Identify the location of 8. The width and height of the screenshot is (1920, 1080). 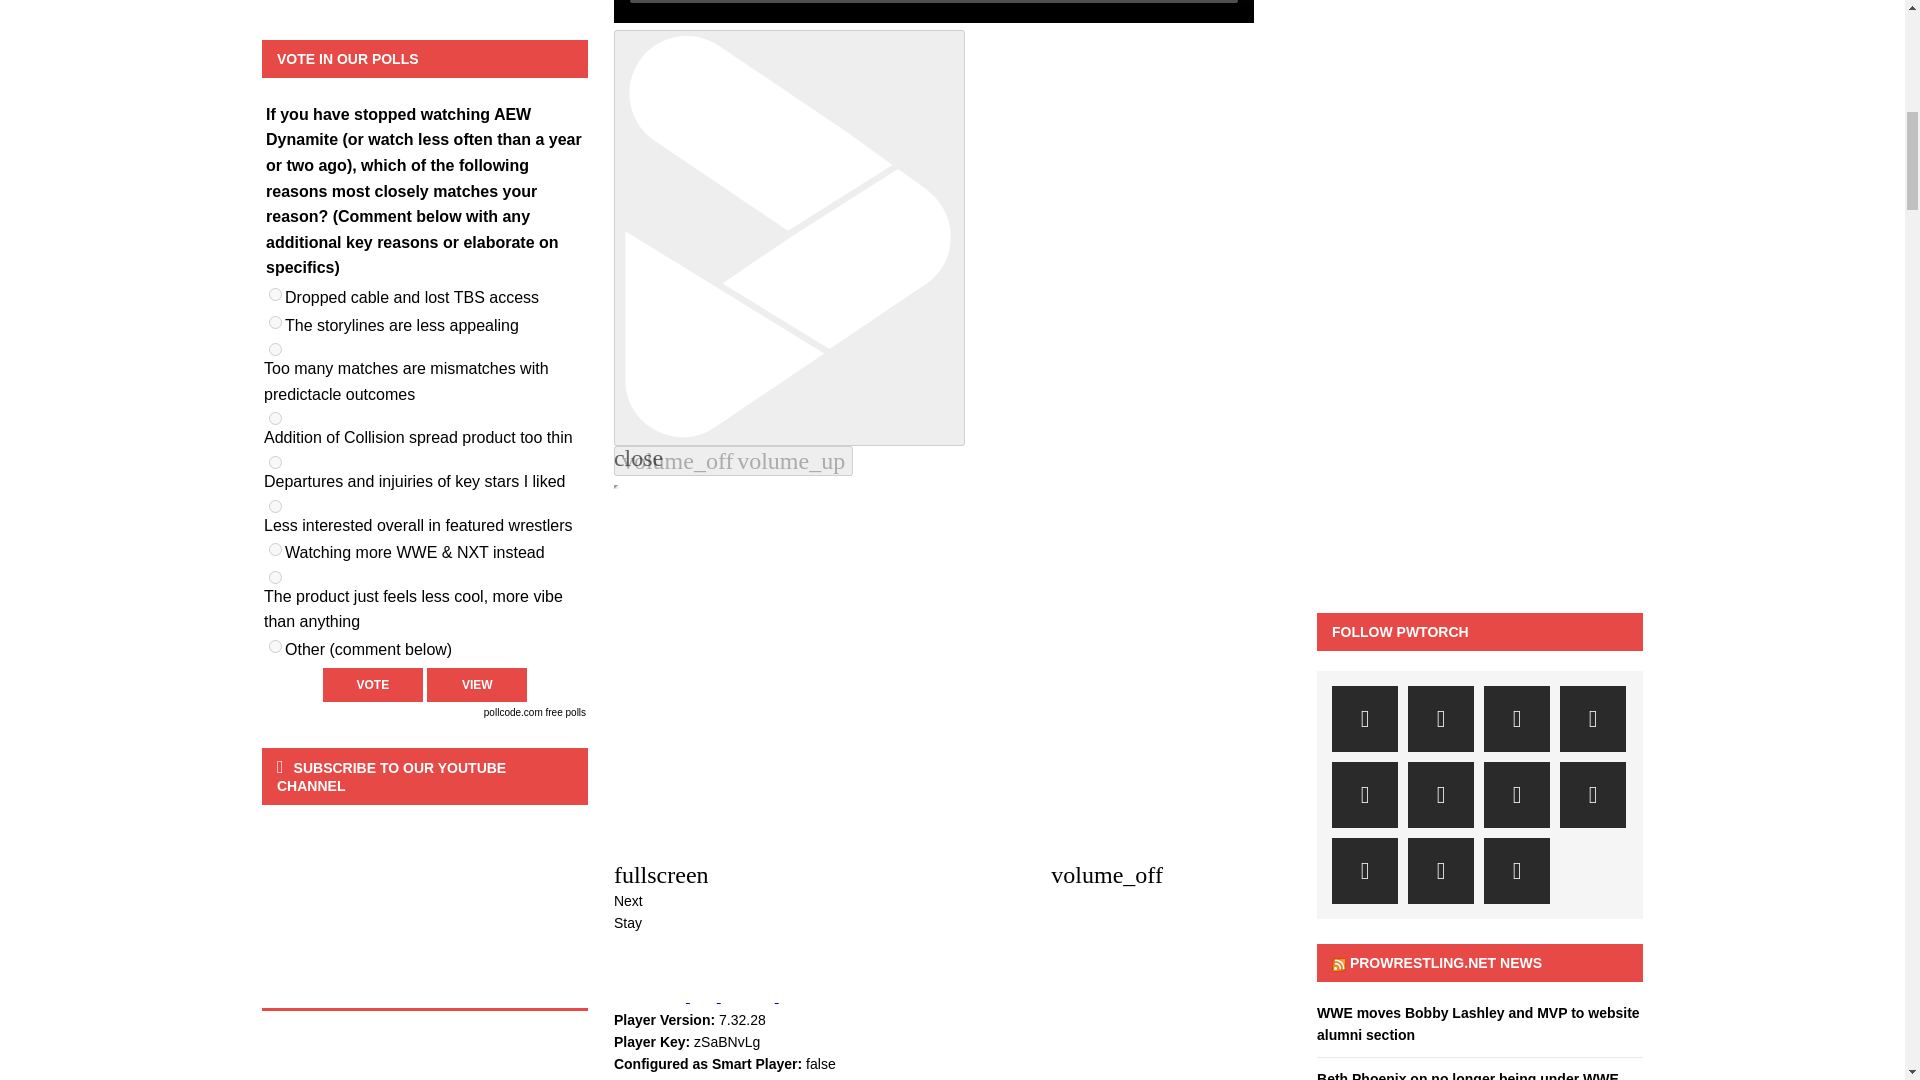
(275, 578).